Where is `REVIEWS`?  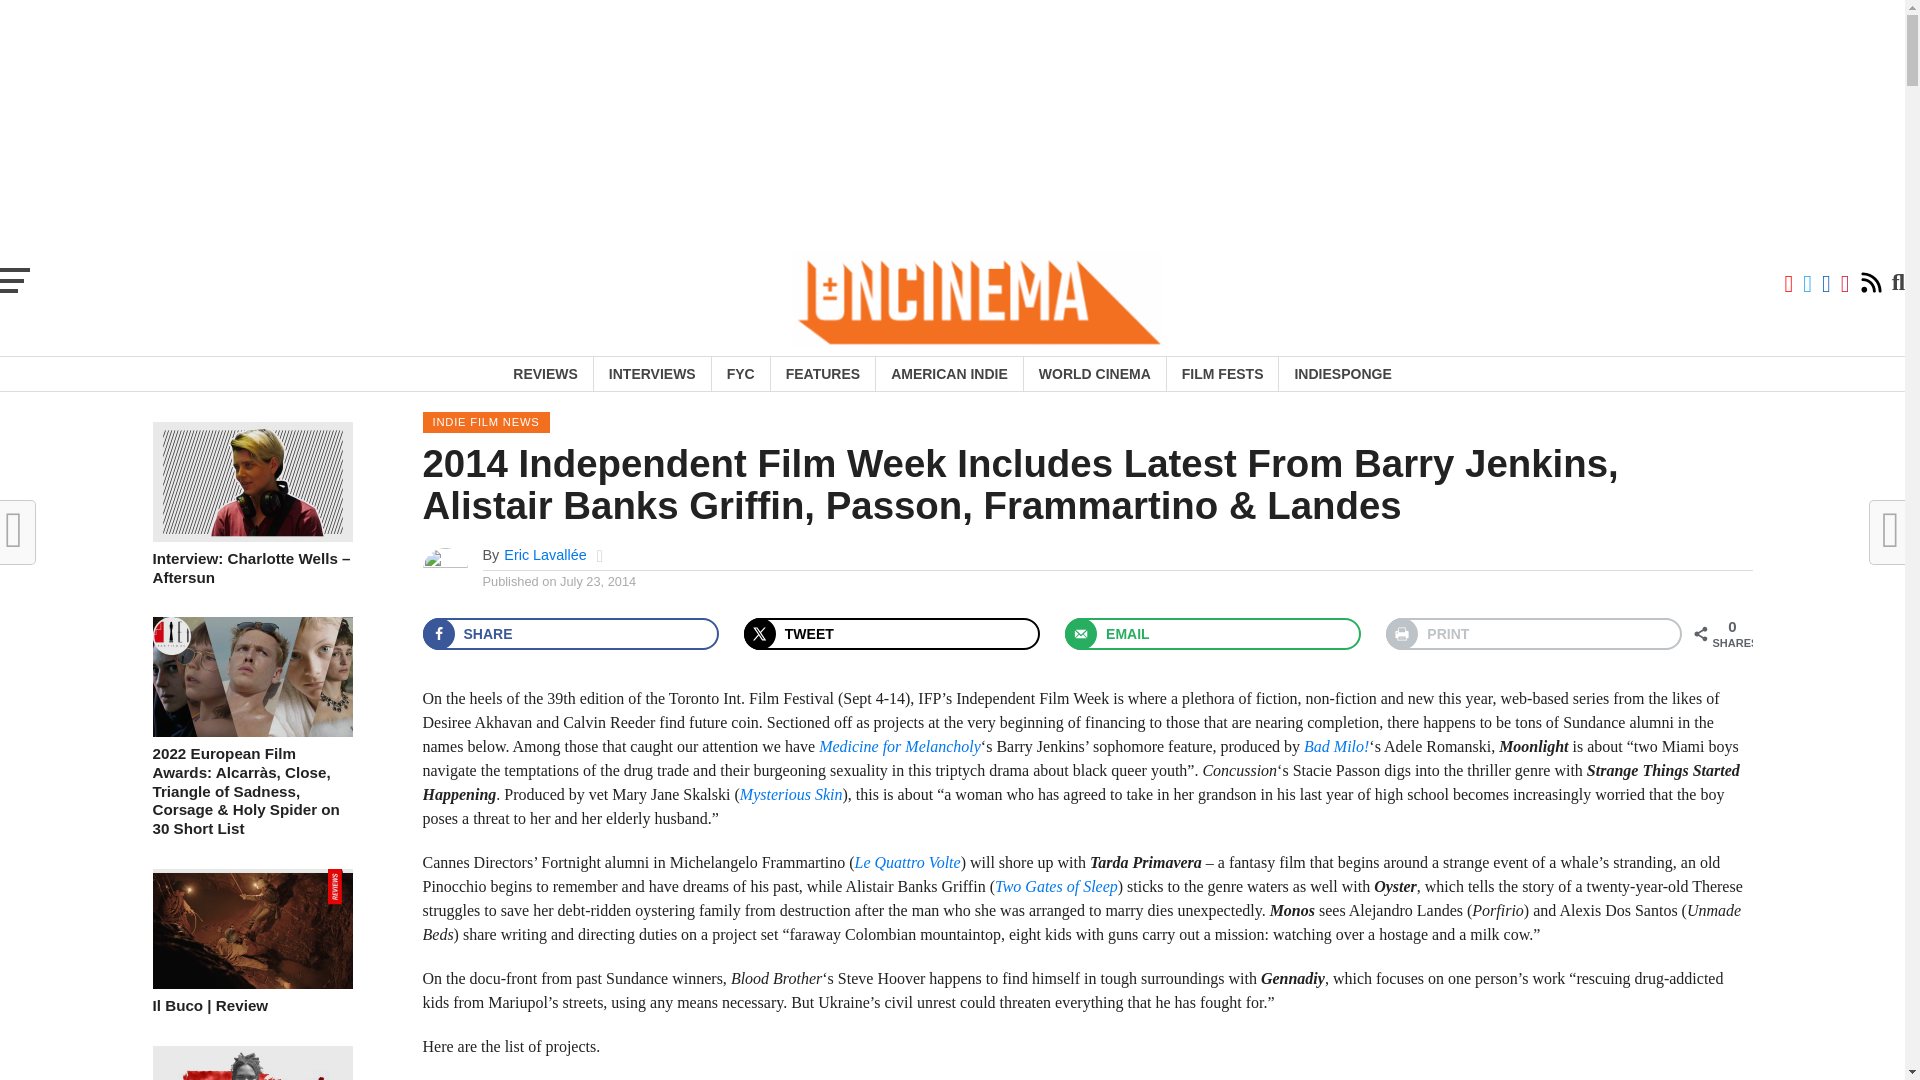 REVIEWS is located at coordinates (545, 374).